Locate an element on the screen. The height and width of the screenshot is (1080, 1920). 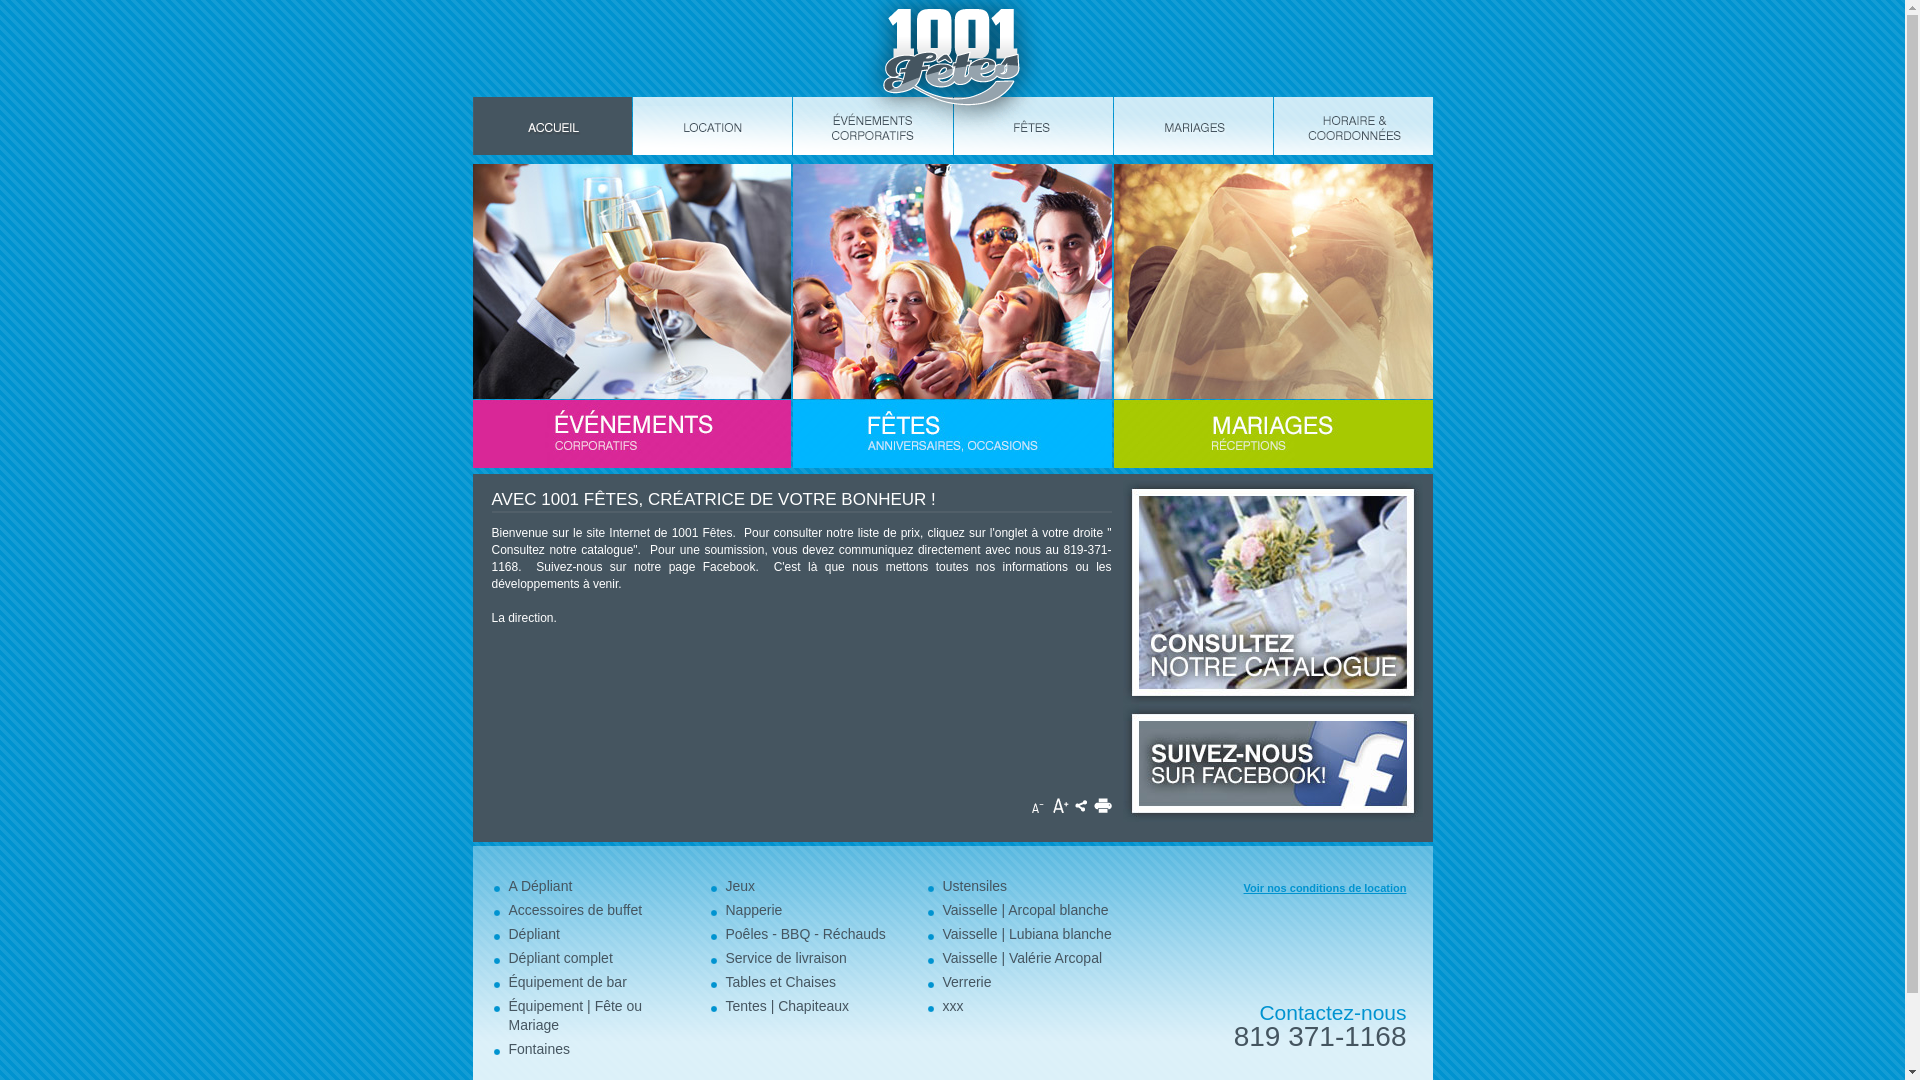
Jeux is located at coordinates (741, 886).